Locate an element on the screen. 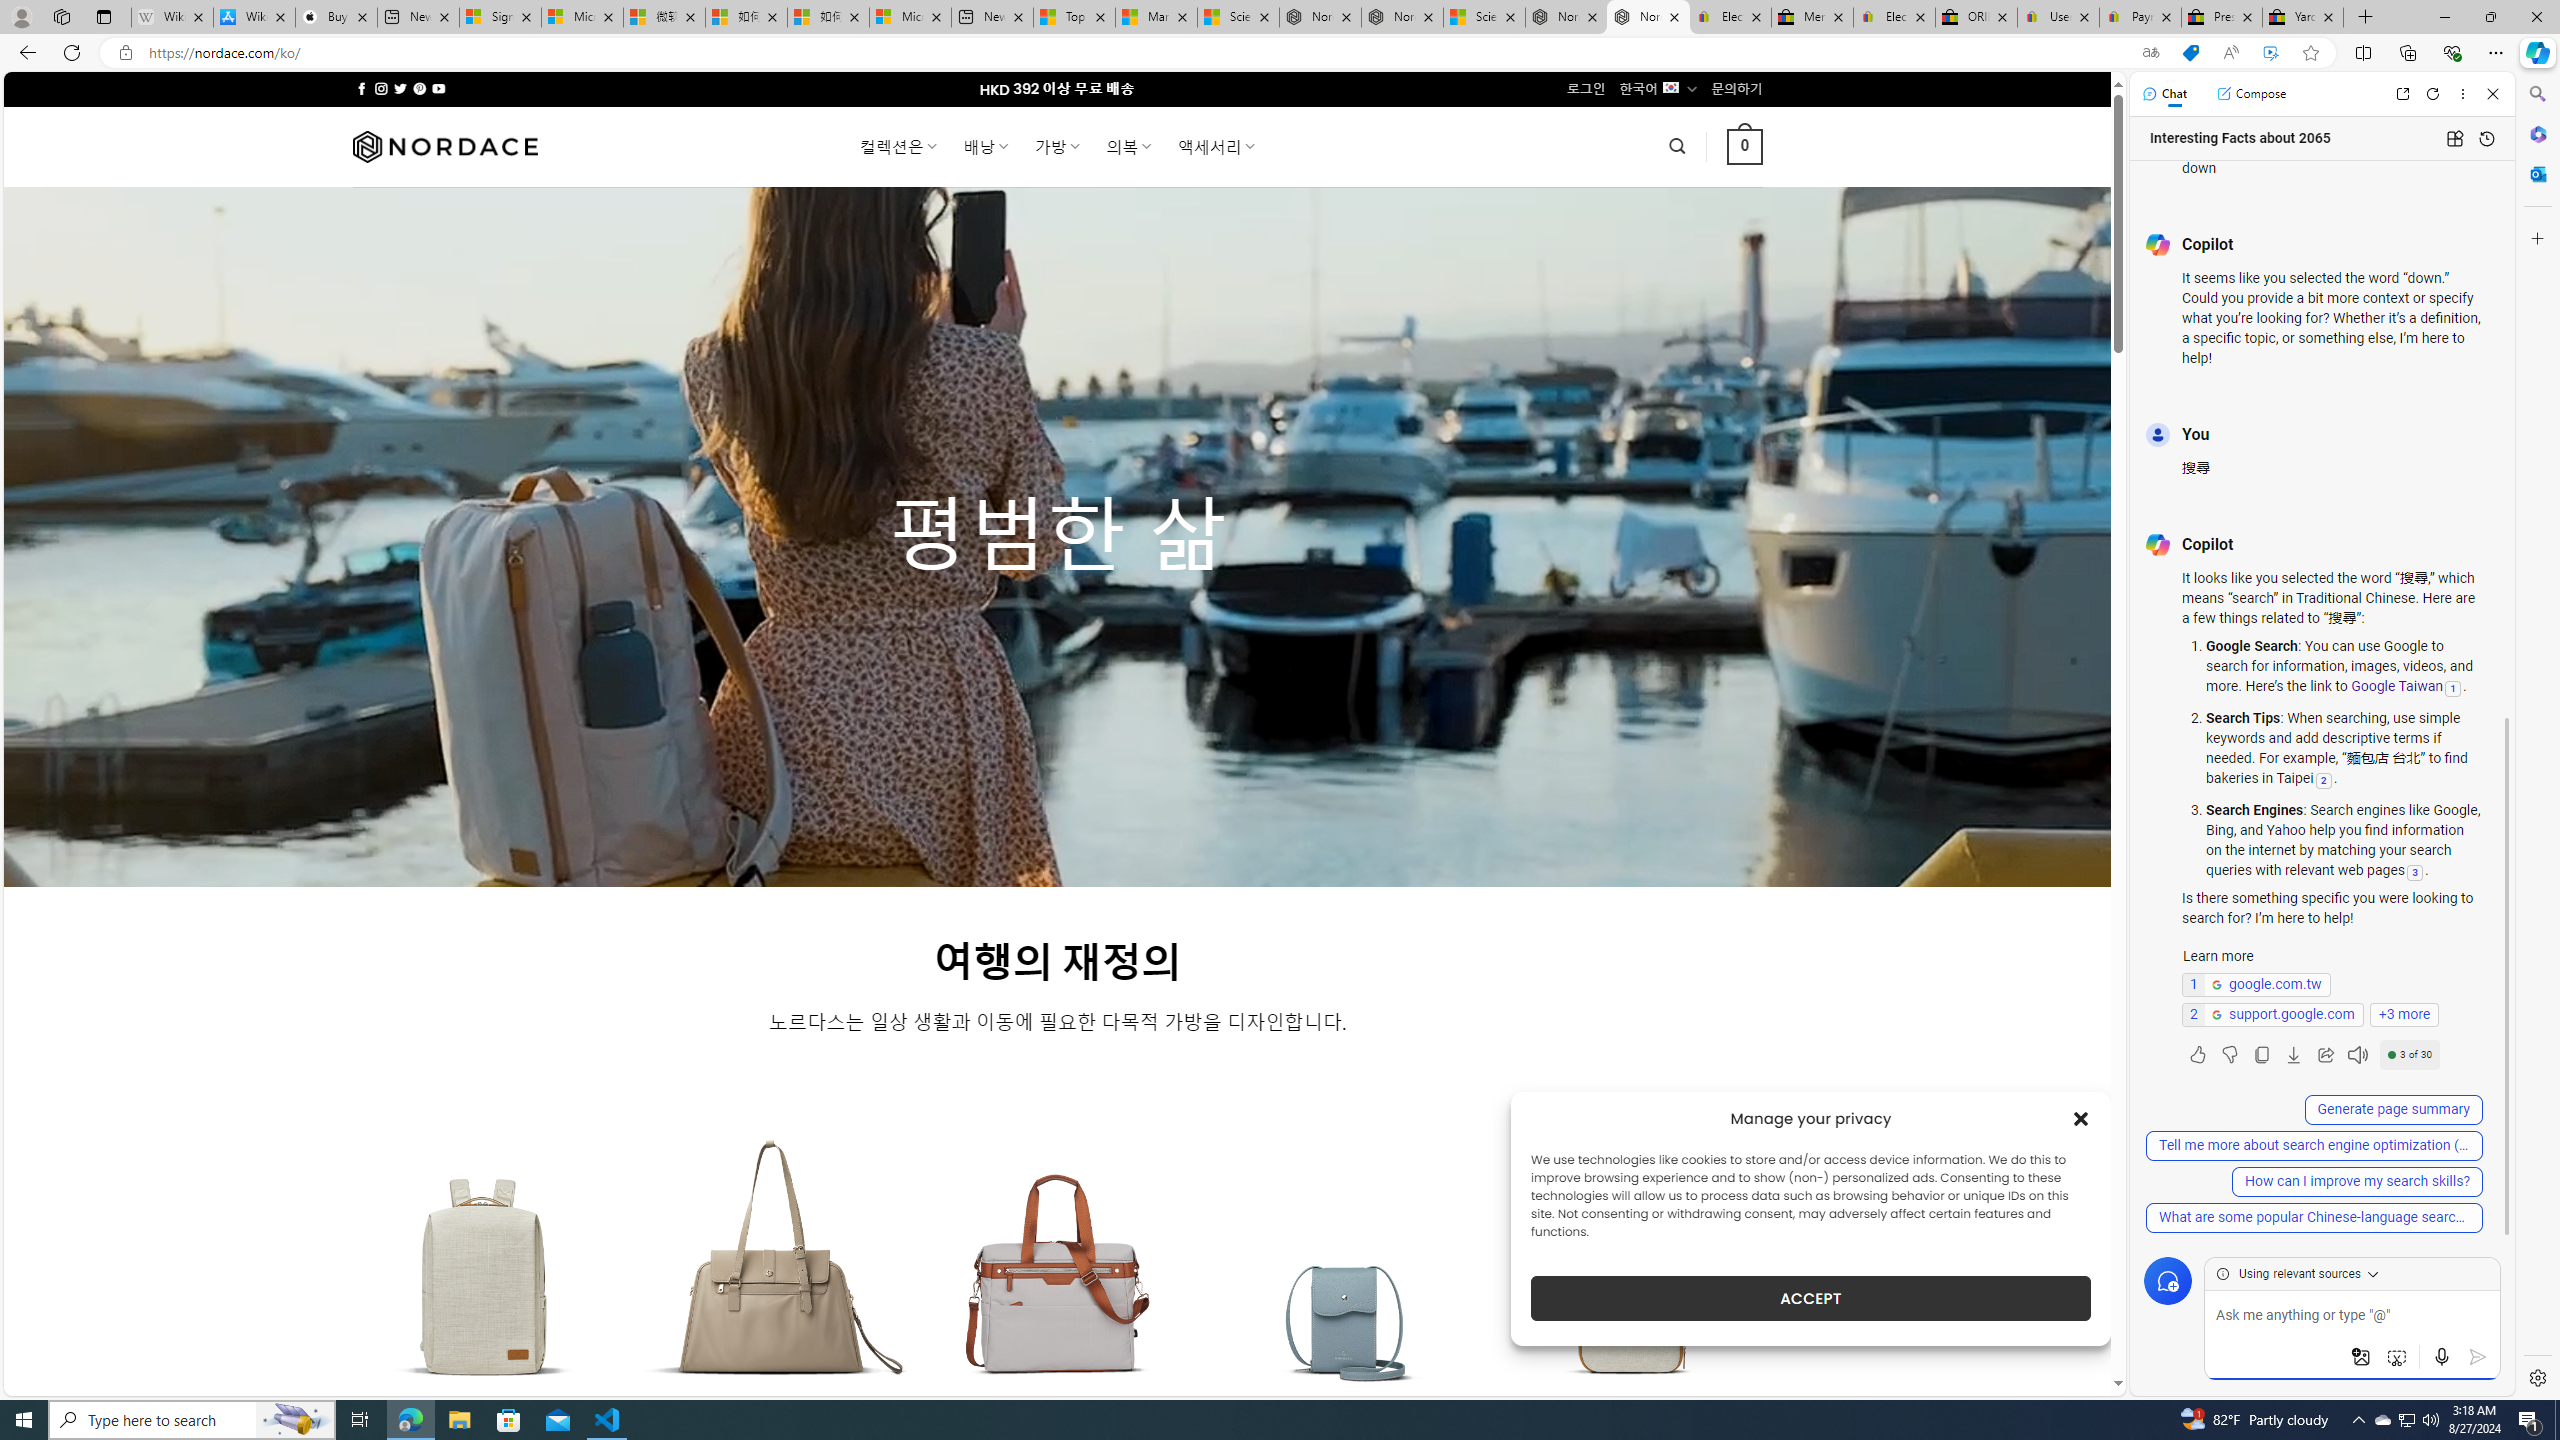  New tab is located at coordinates (992, 17).